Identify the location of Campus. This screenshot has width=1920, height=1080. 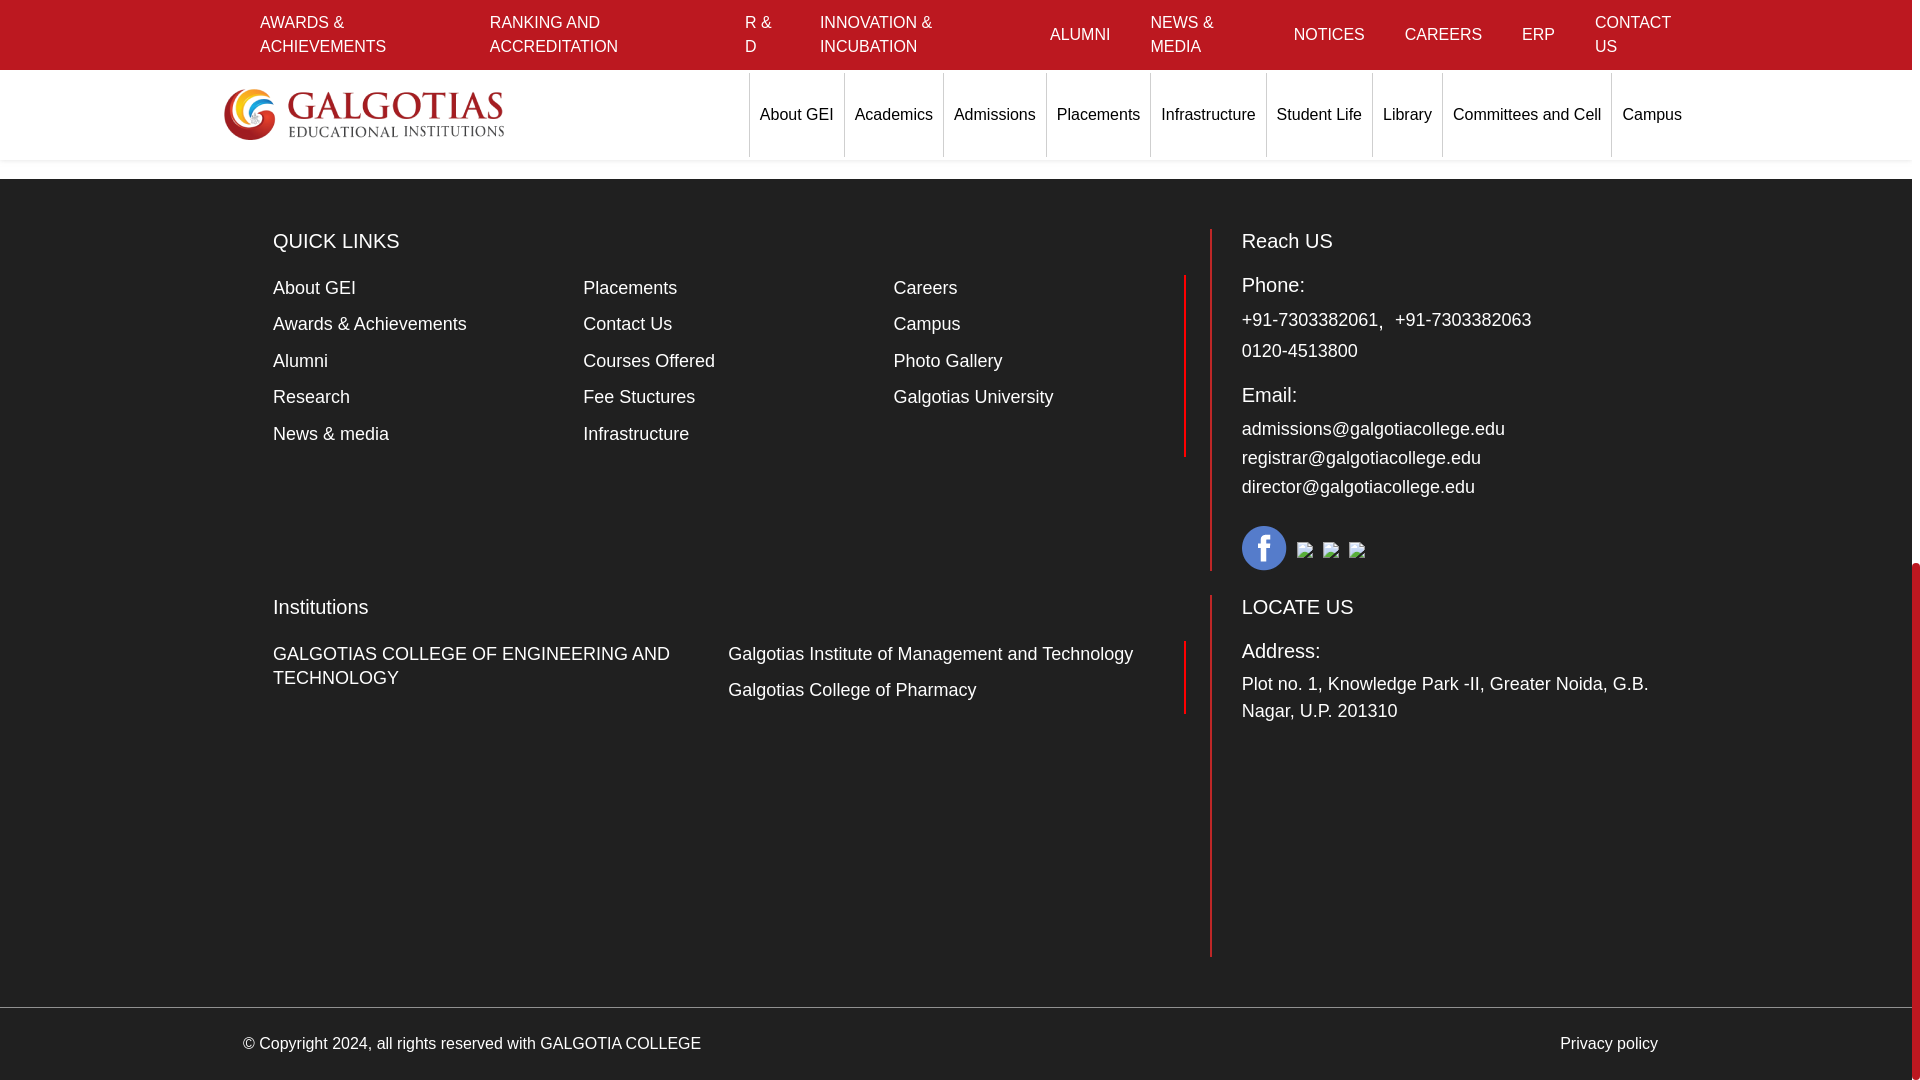
(926, 324).